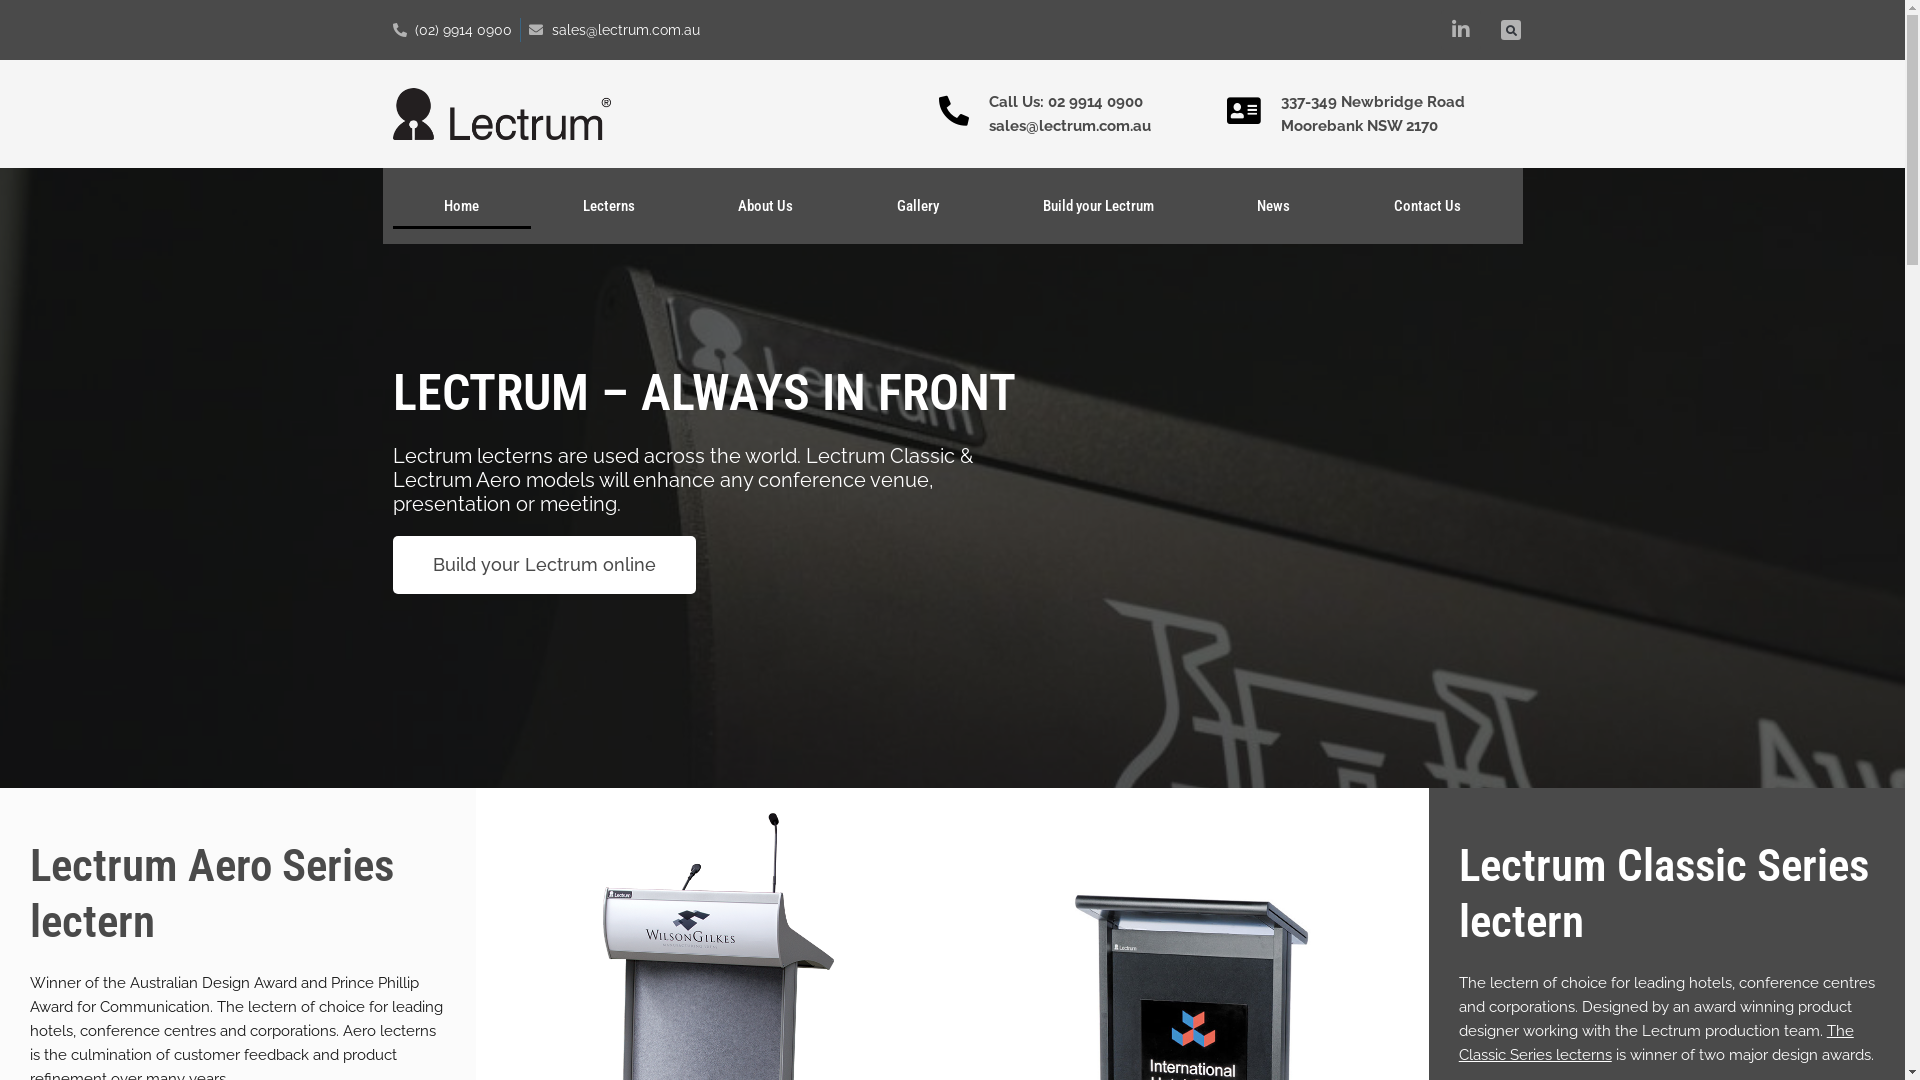 The height and width of the screenshot is (1080, 1920). I want to click on About Us, so click(766, 206).